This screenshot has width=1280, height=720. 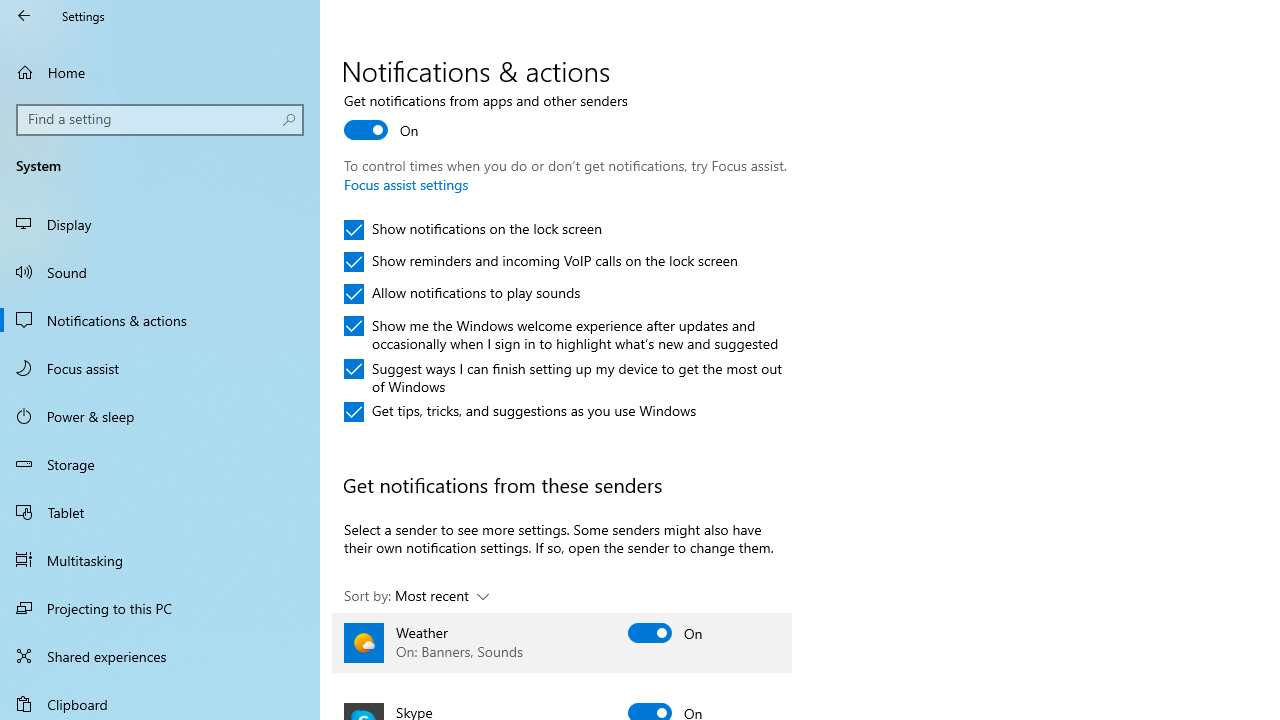 What do you see at coordinates (160, 368) in the screenshot?
I see `Focus assist` at bounding box center [160, 368].